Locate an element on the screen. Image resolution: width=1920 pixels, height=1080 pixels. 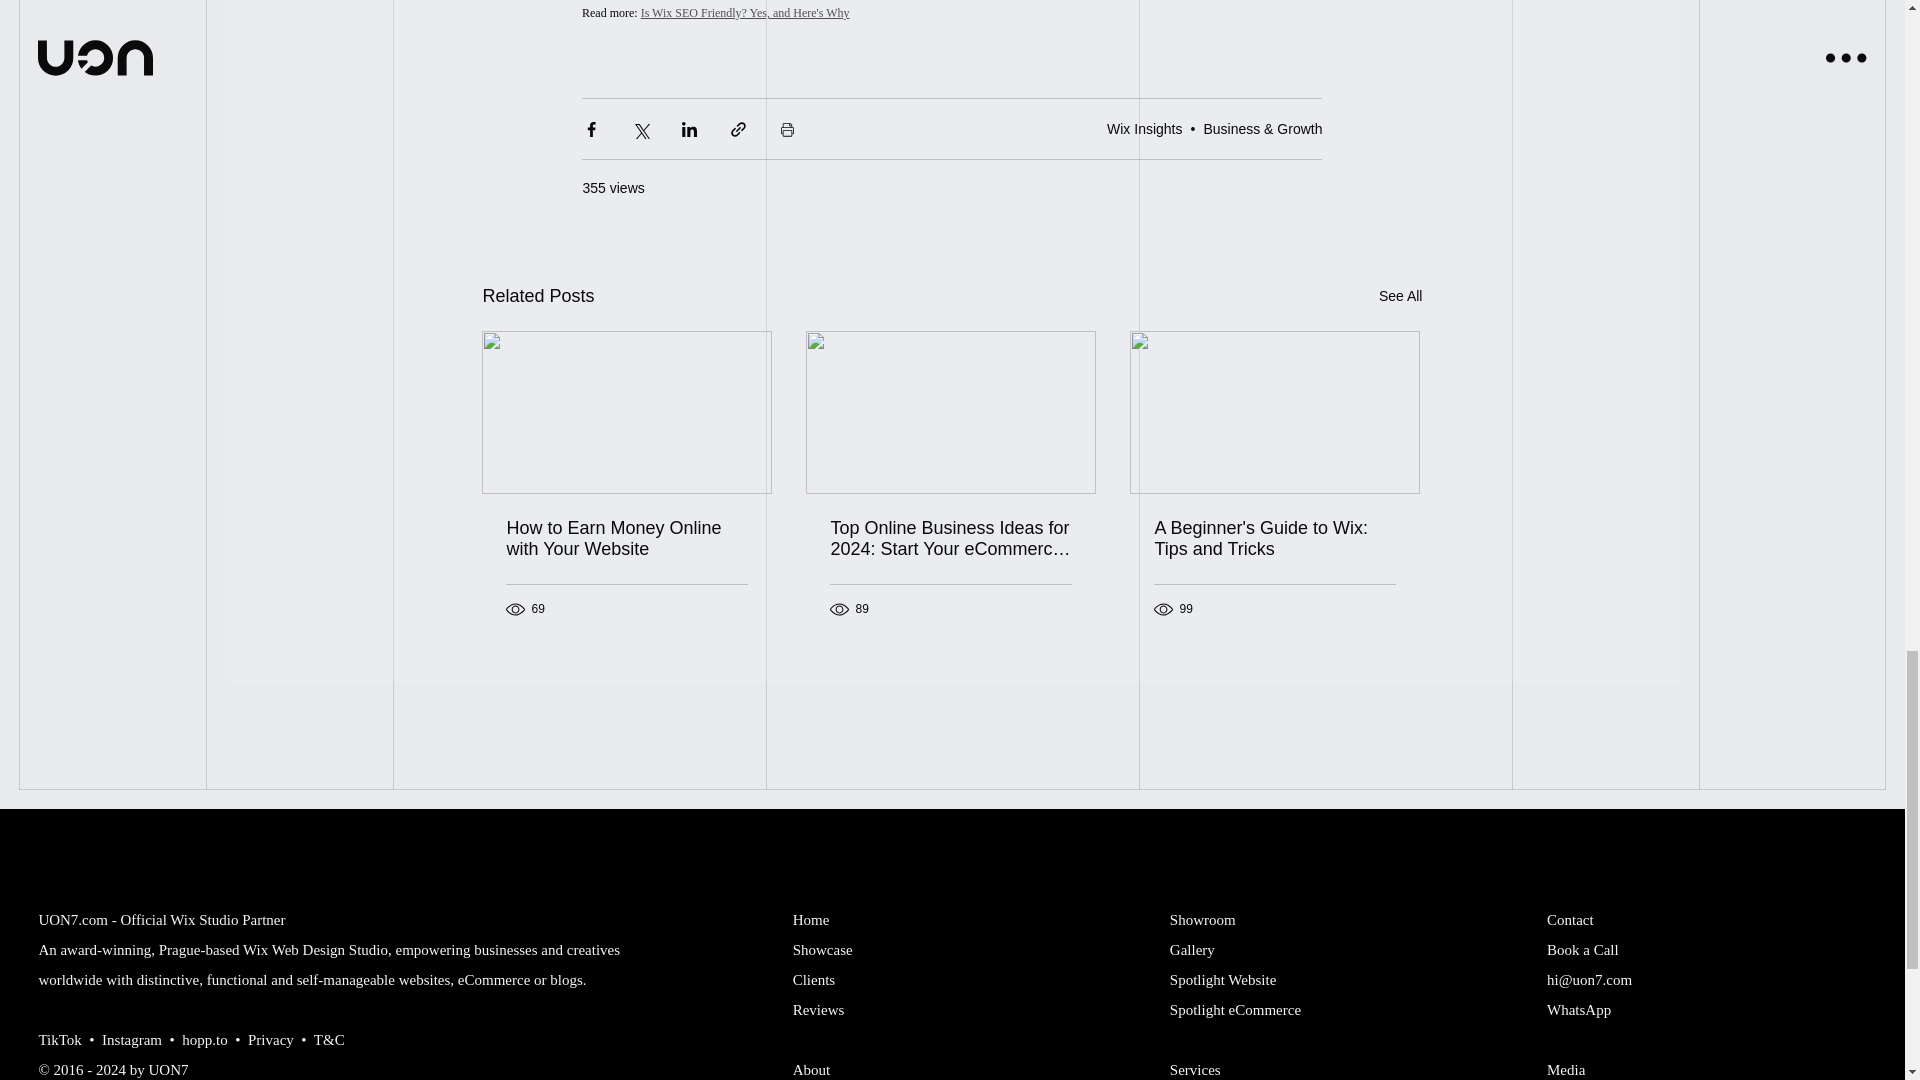
Book a Call is located at coordinates (1582, 949).